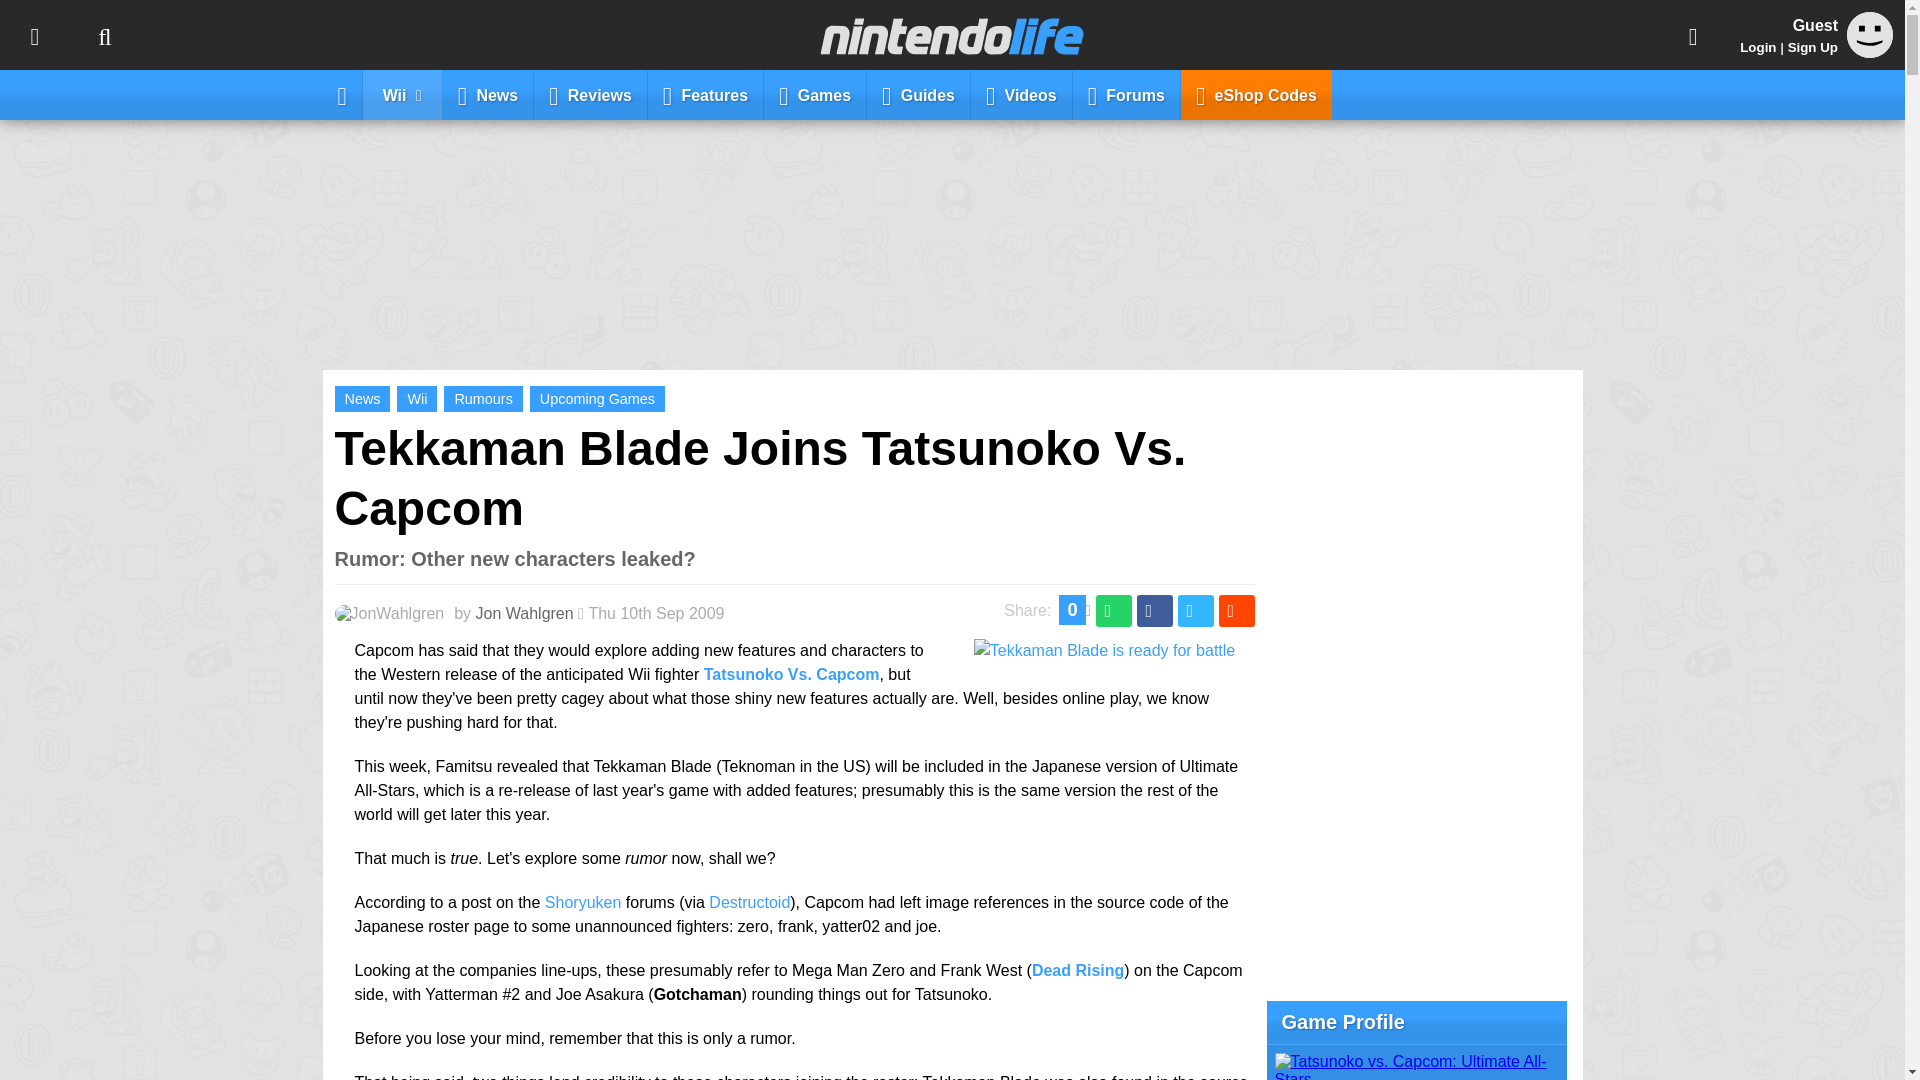 This screenshot has width=1920, height=1080. Describe the element at coordinates (952, 36) in the screenshot. I see `Nintendo Life` at that location.